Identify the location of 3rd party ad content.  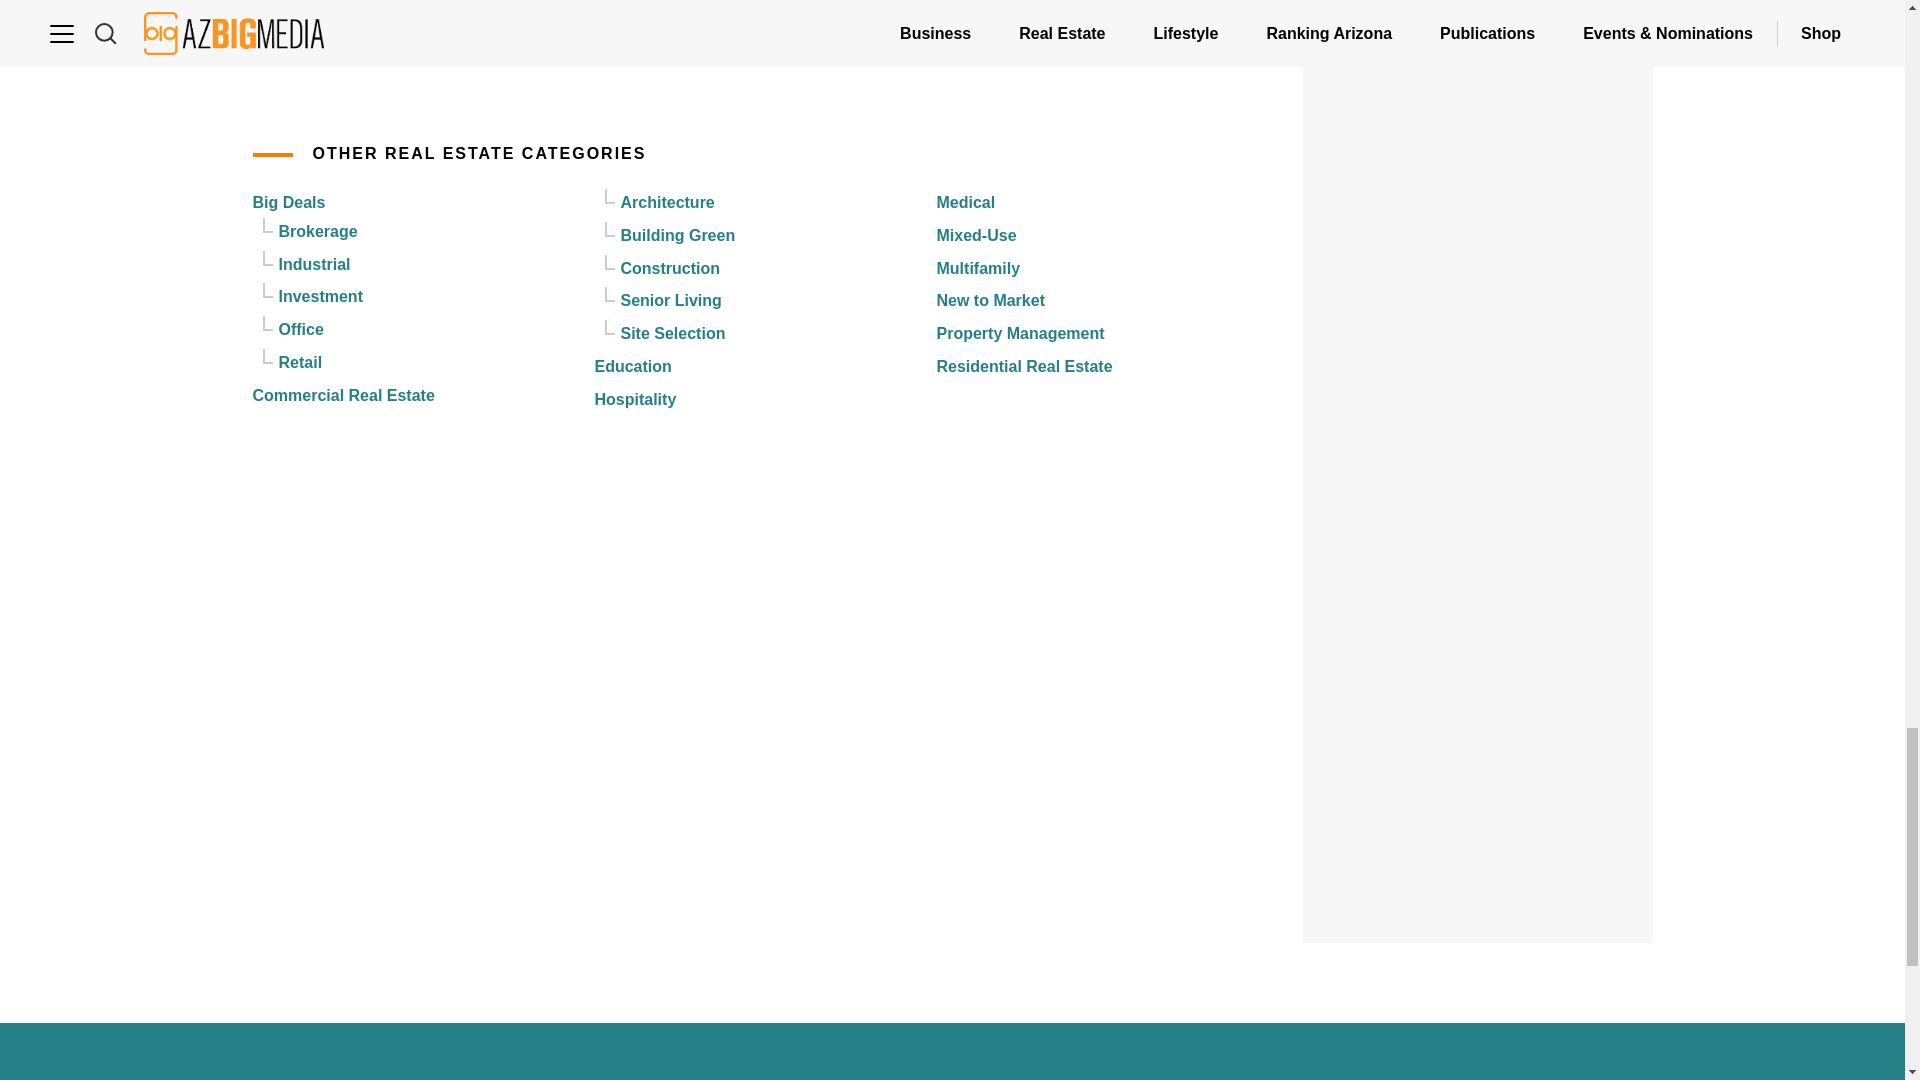
(1478, 598).